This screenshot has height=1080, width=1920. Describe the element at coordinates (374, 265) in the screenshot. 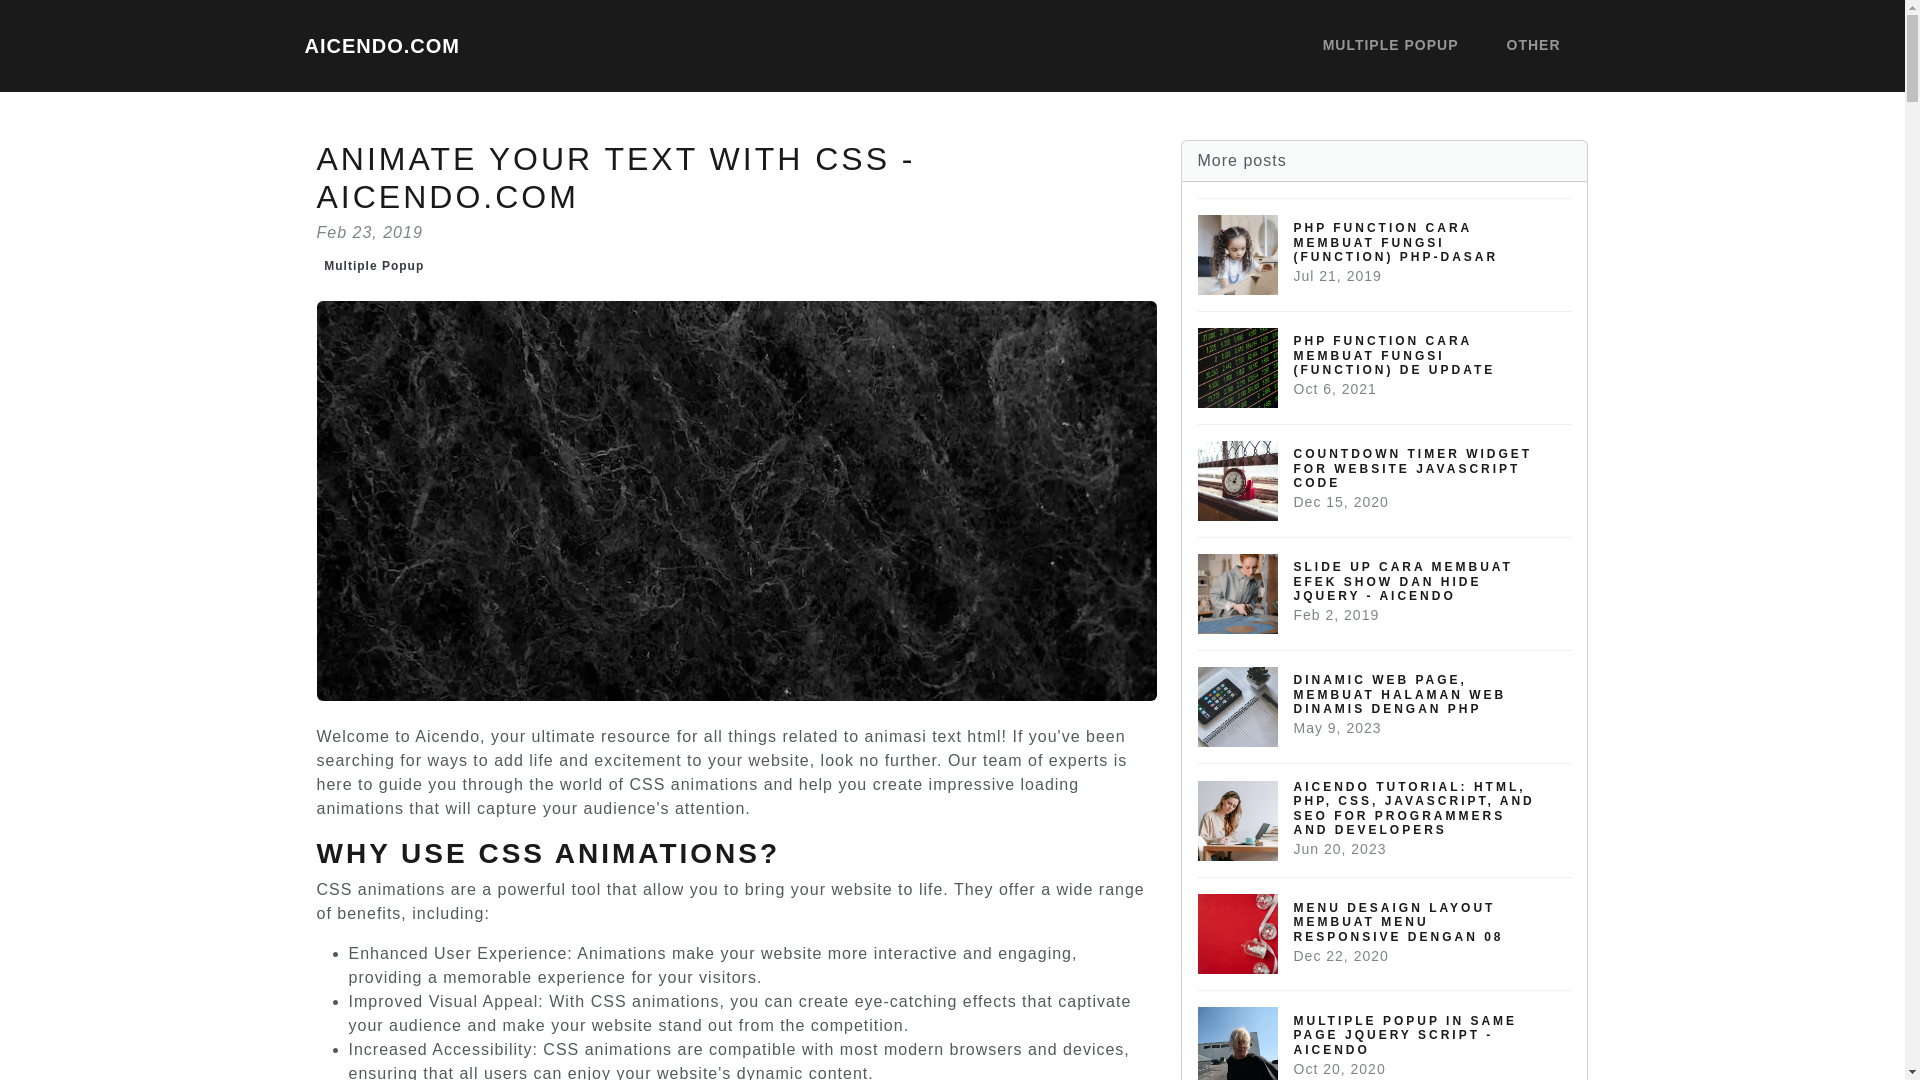

I see `Multiple Popup` at that location.